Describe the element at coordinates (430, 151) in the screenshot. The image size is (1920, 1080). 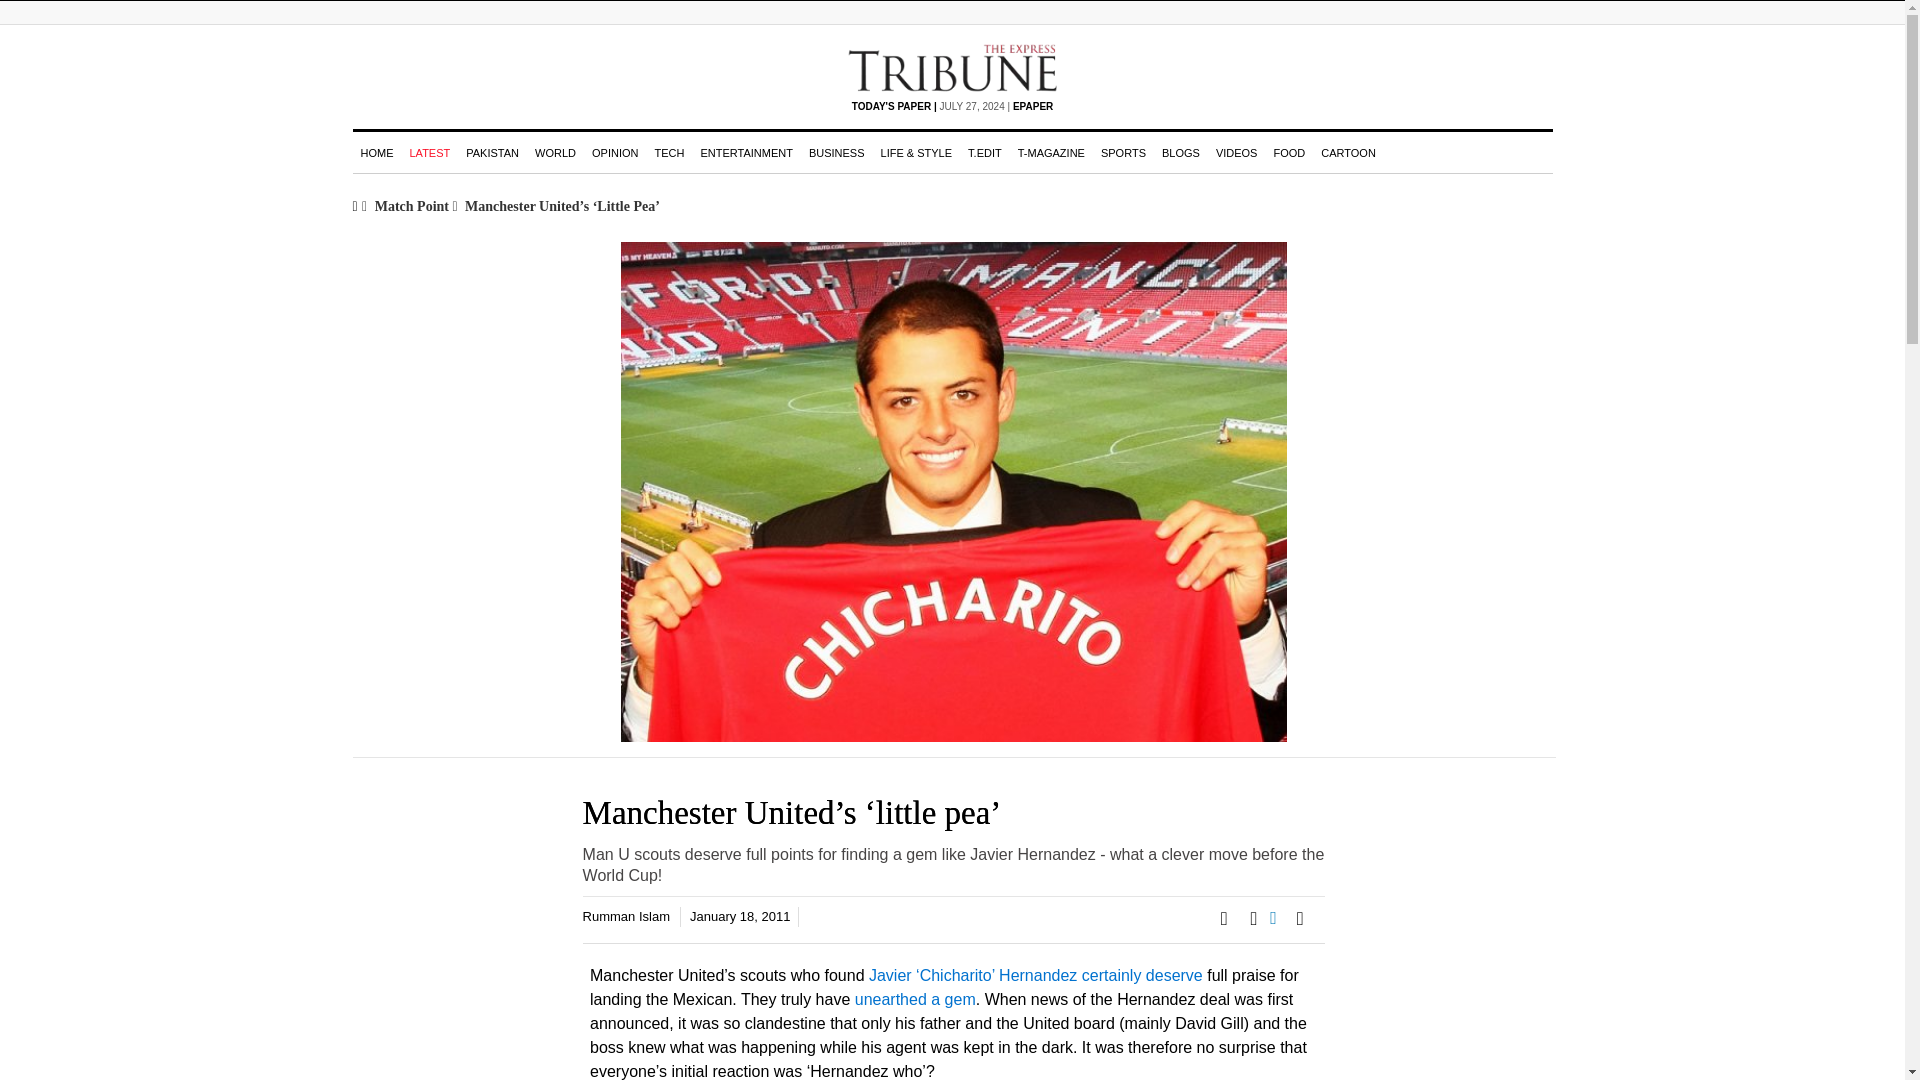
I see `LATEST` at that location.